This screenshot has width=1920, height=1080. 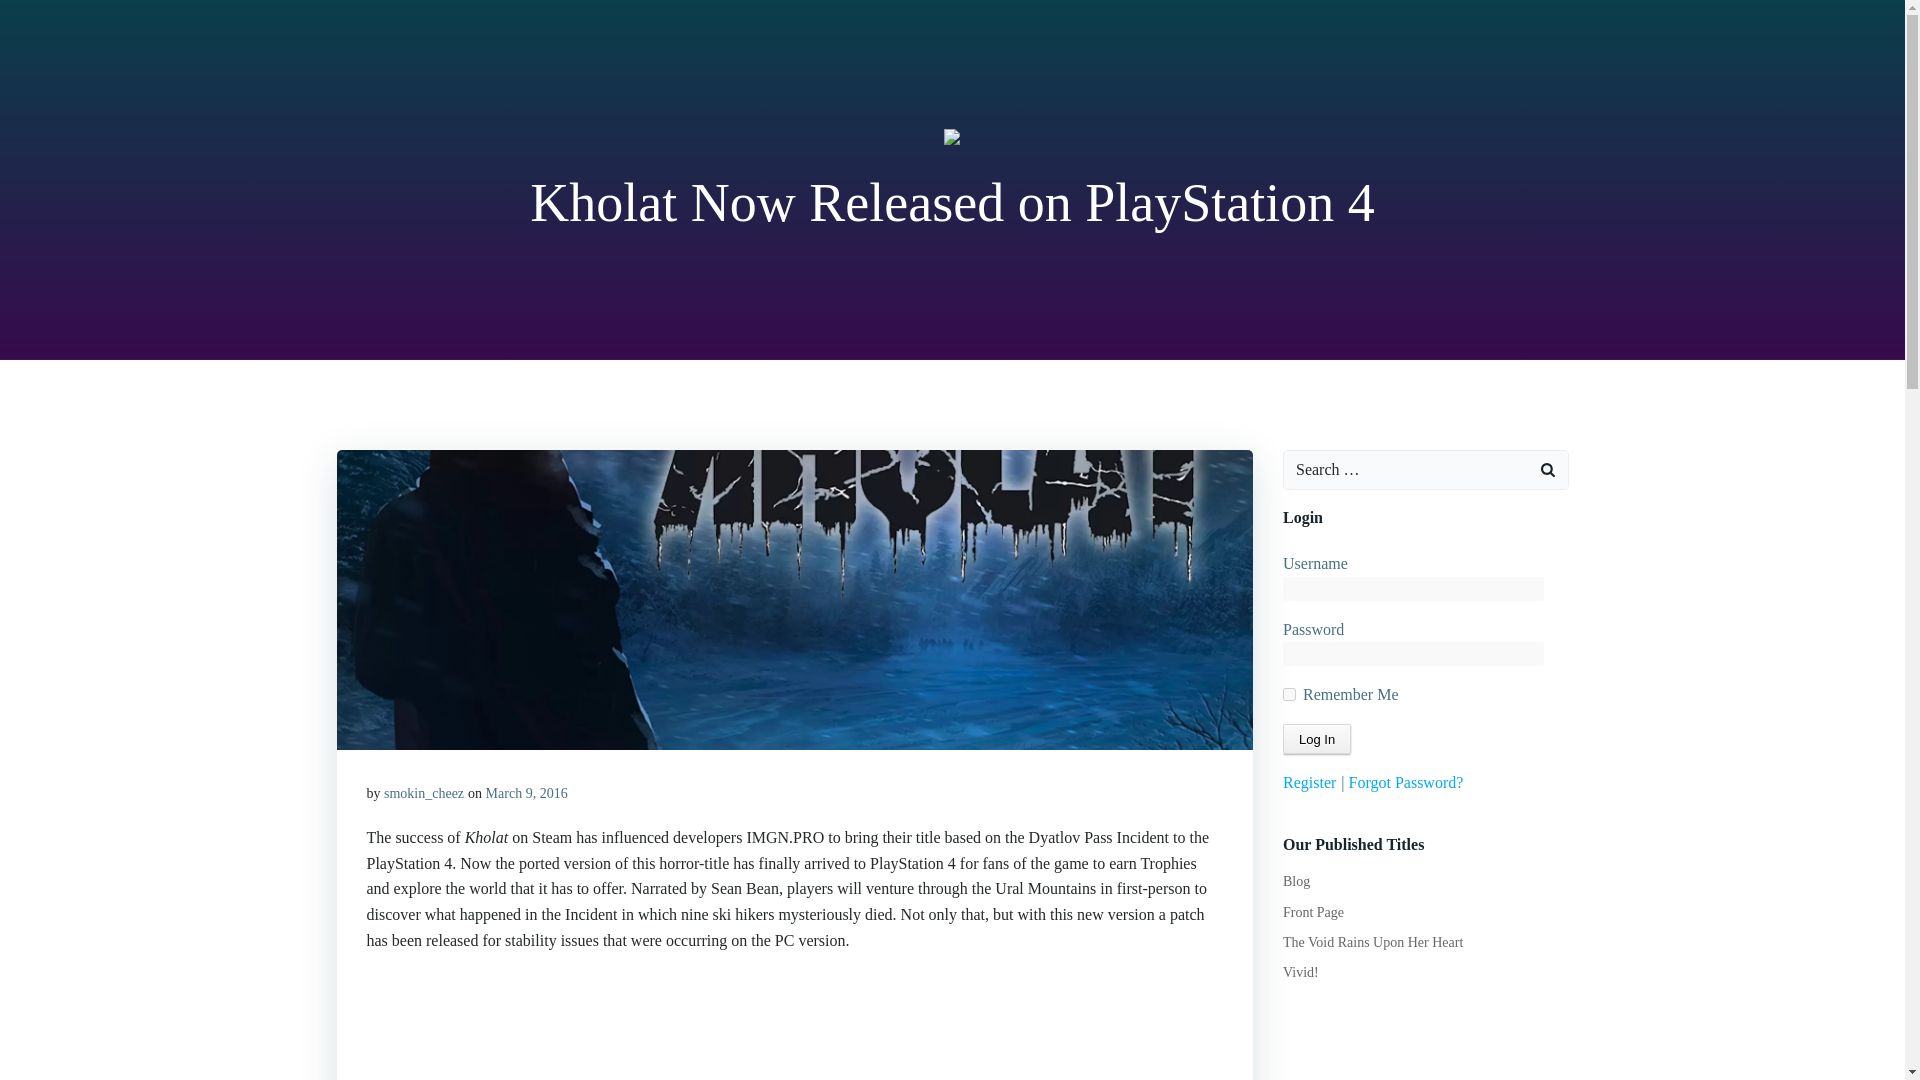 I want to click on March 9, 2016, so click(x=526, y=794).